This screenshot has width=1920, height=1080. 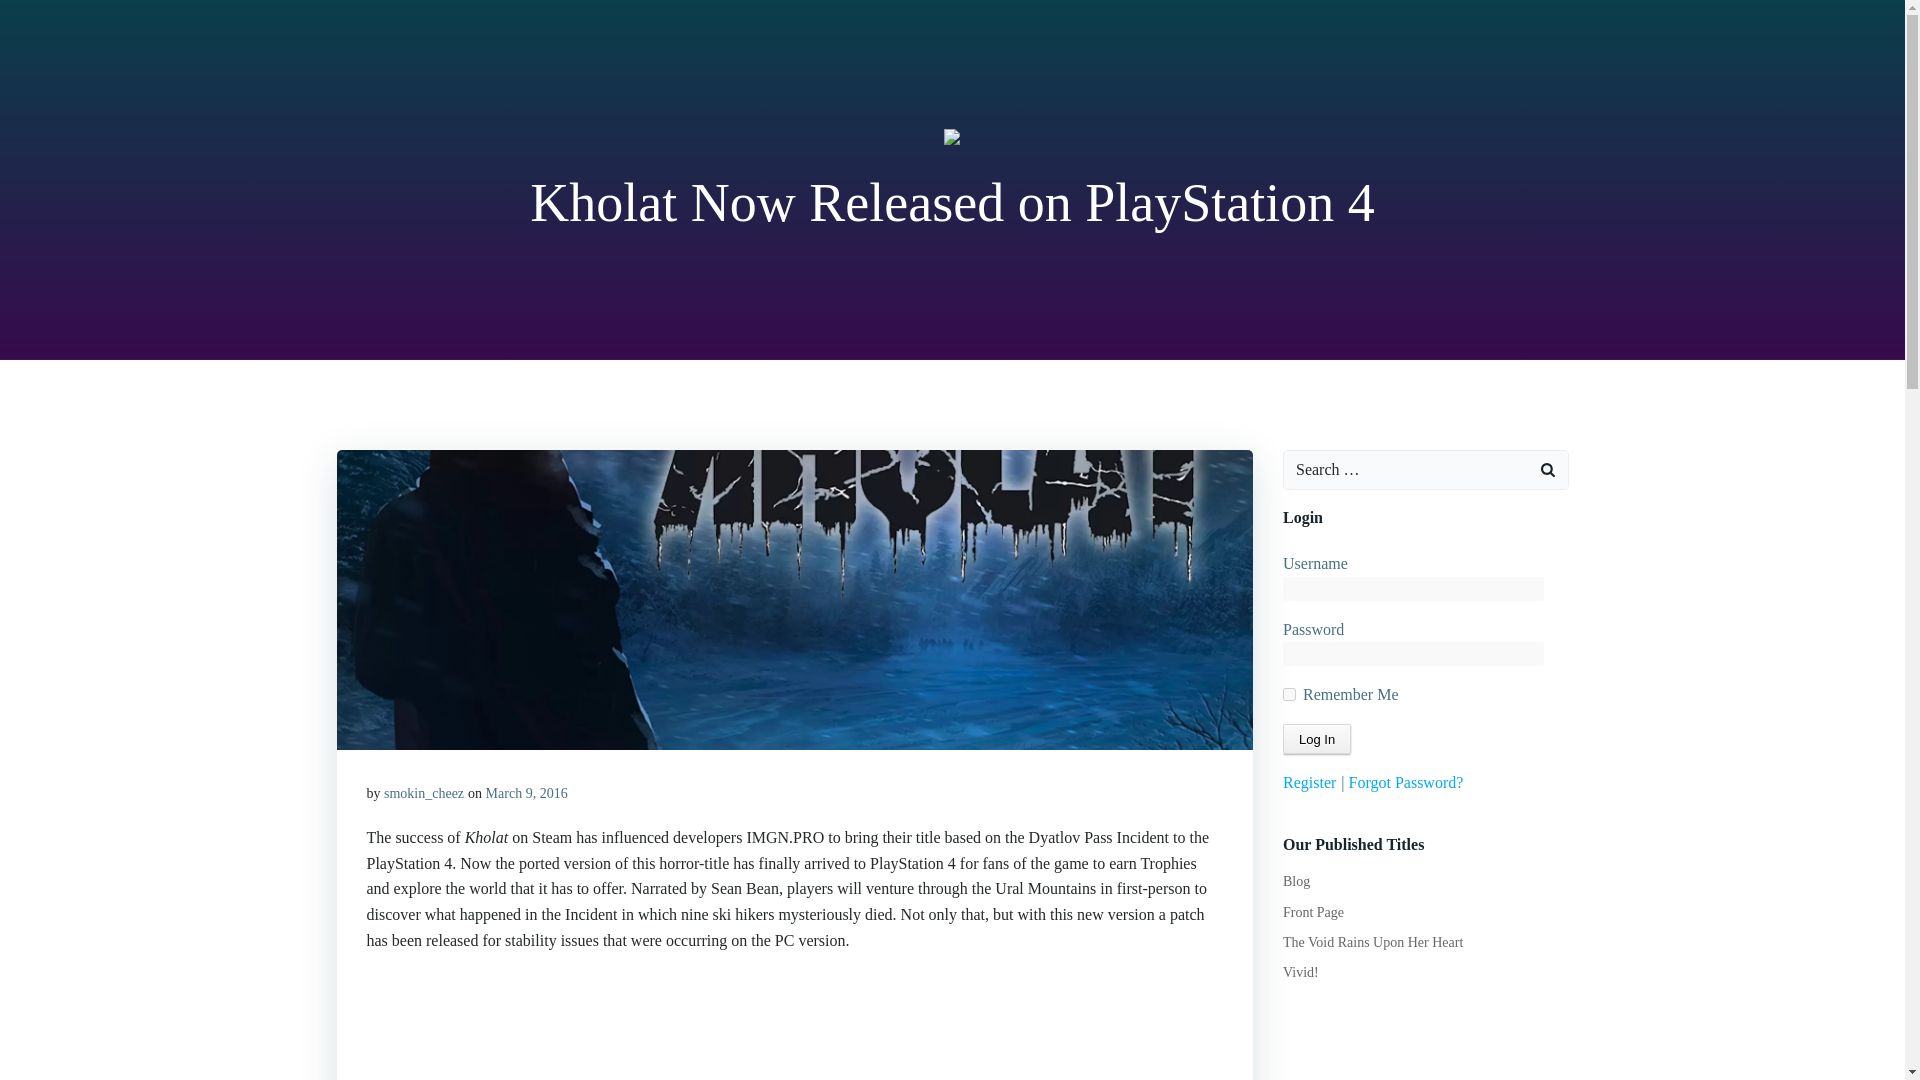 I want to click on March 9, 2016, so click(x=526, y=794).